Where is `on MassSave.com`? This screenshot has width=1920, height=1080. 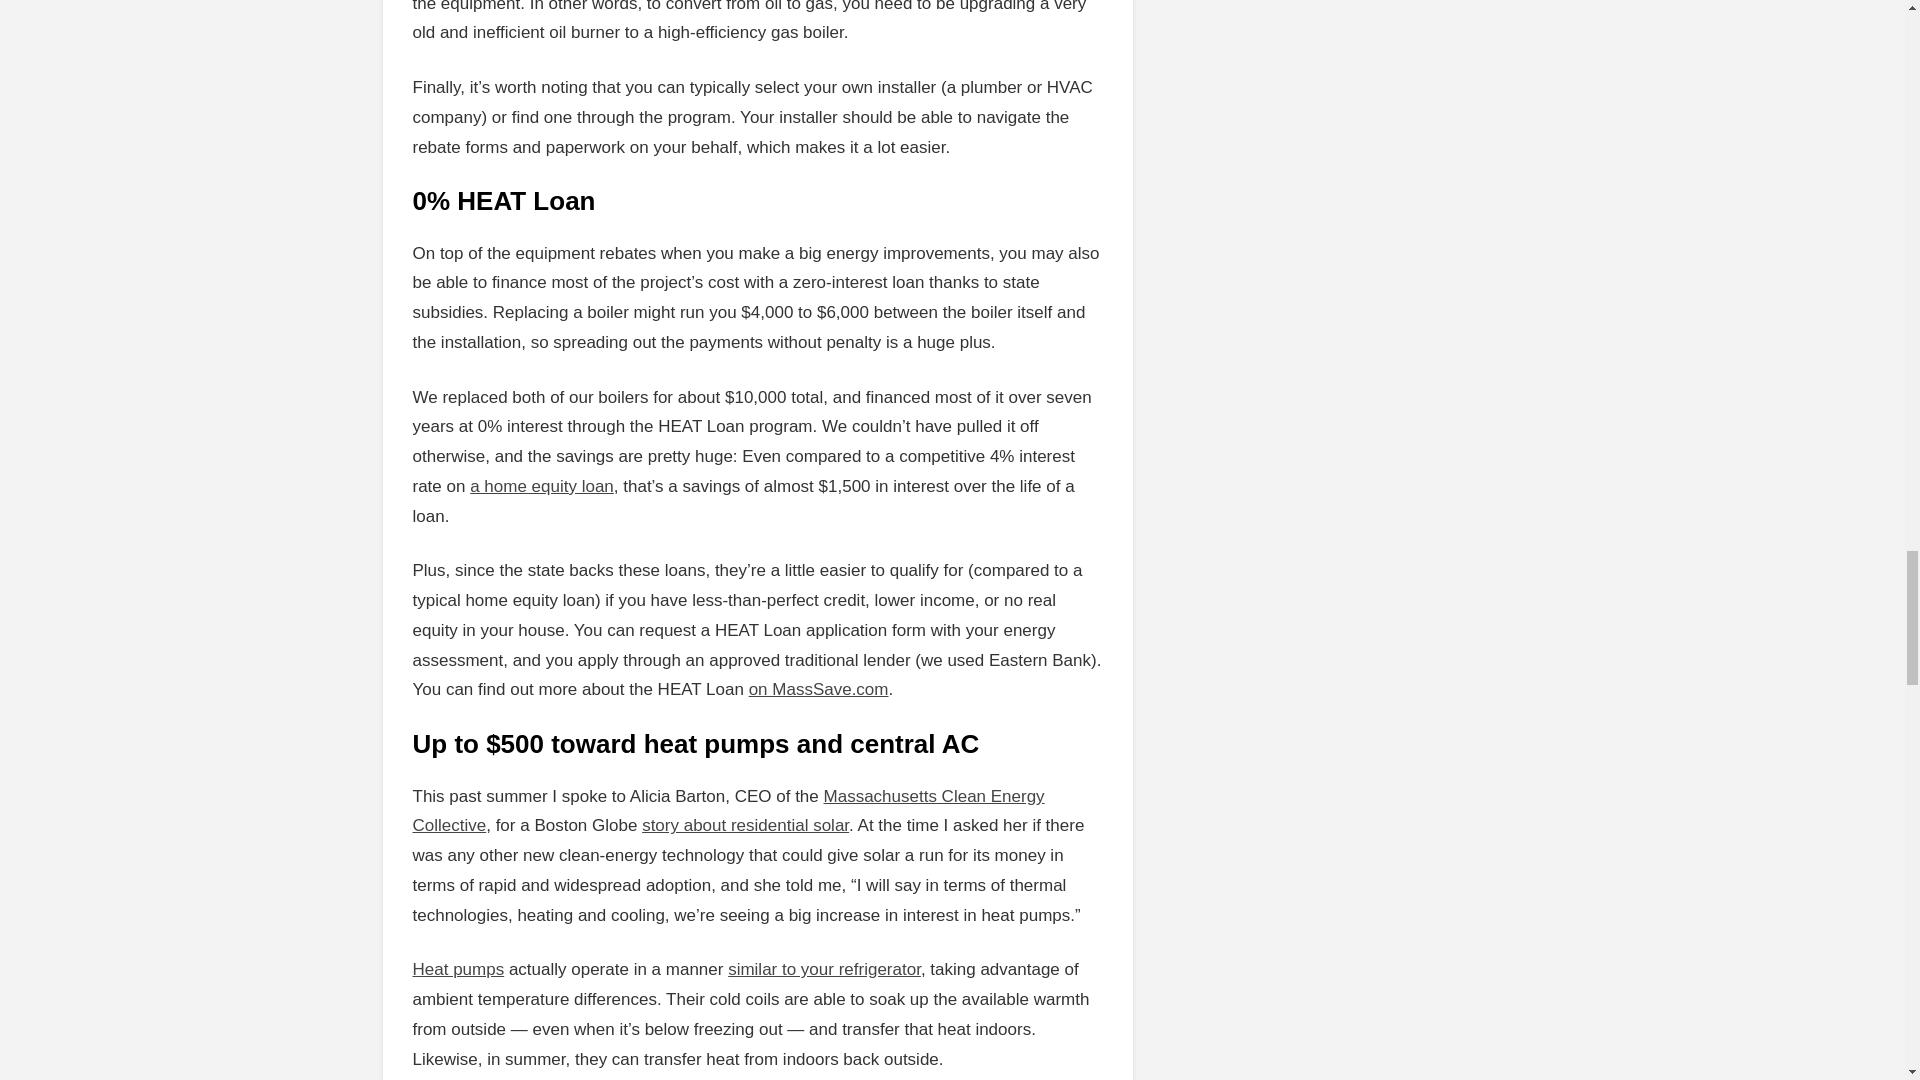 on MassSave.com is located at coordinates (818, 689).